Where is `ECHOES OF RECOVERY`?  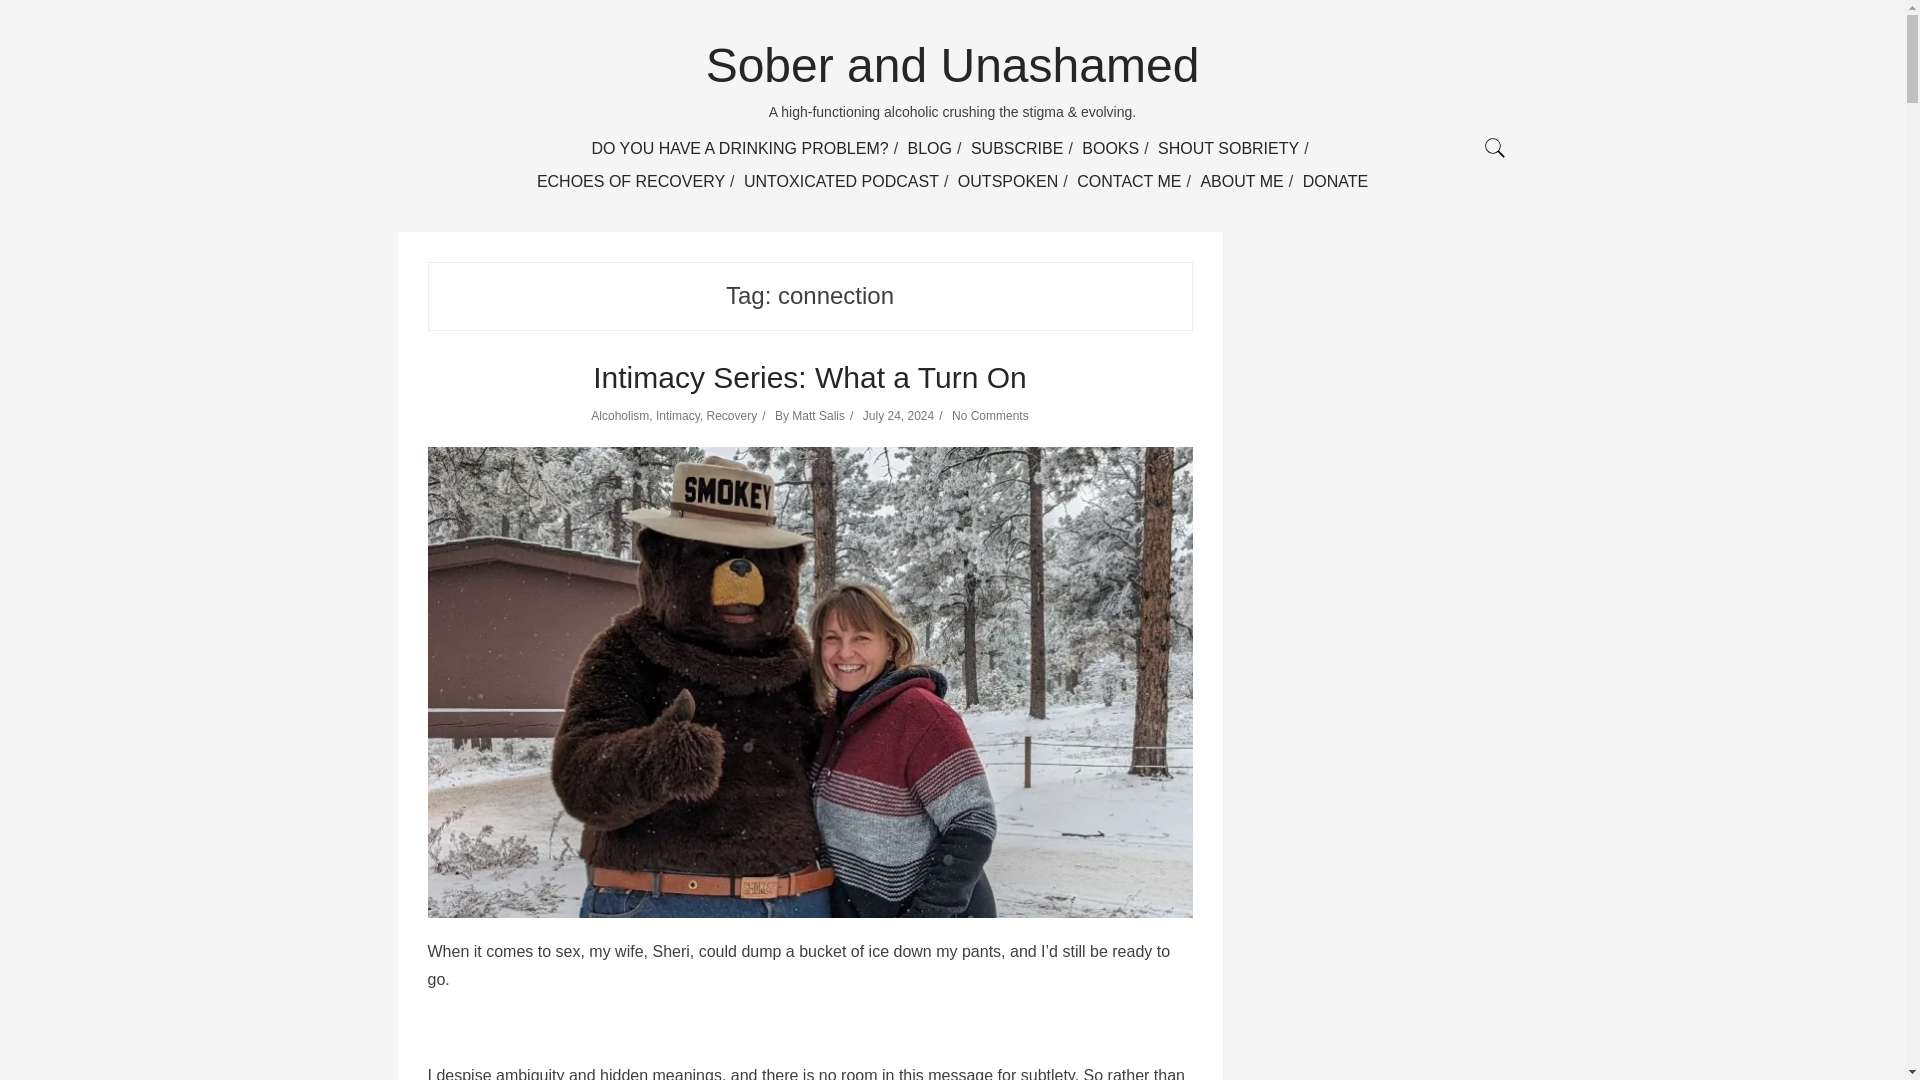
ECHOES OF RECOVERY is located at coordinates (631, 181).